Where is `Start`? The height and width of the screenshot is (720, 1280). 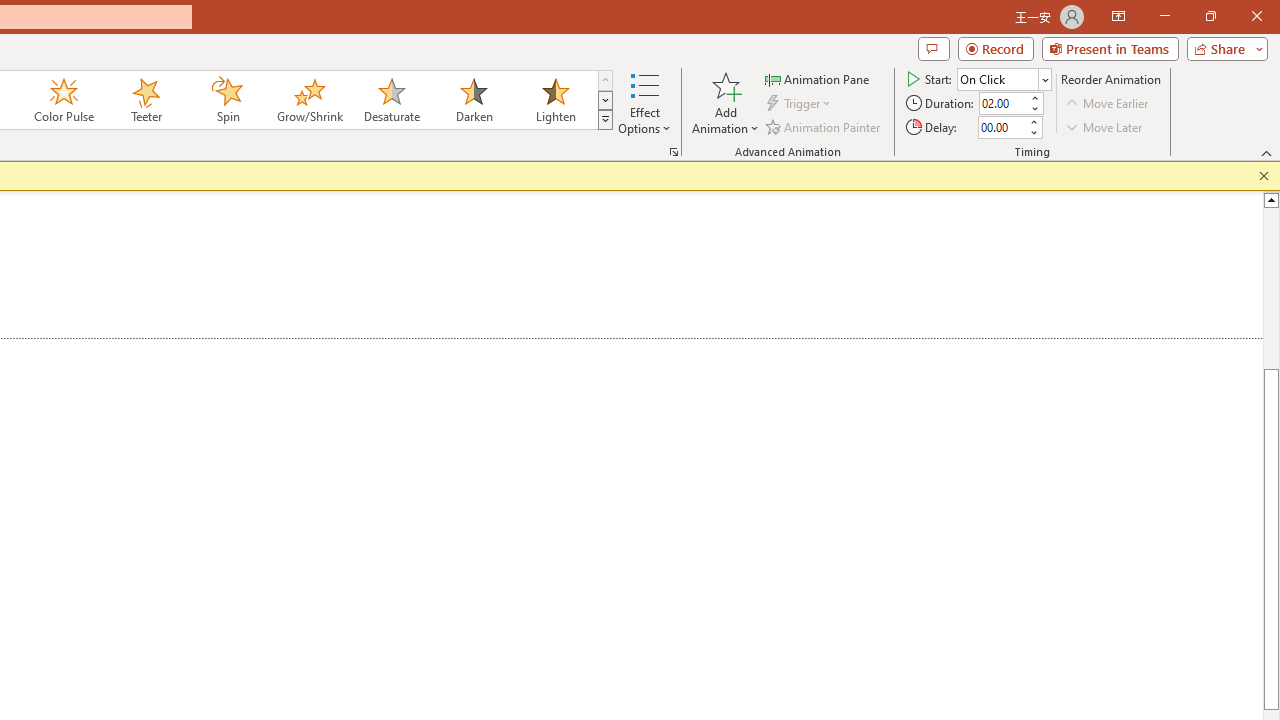 Start is located at coordinates (1004, 78).